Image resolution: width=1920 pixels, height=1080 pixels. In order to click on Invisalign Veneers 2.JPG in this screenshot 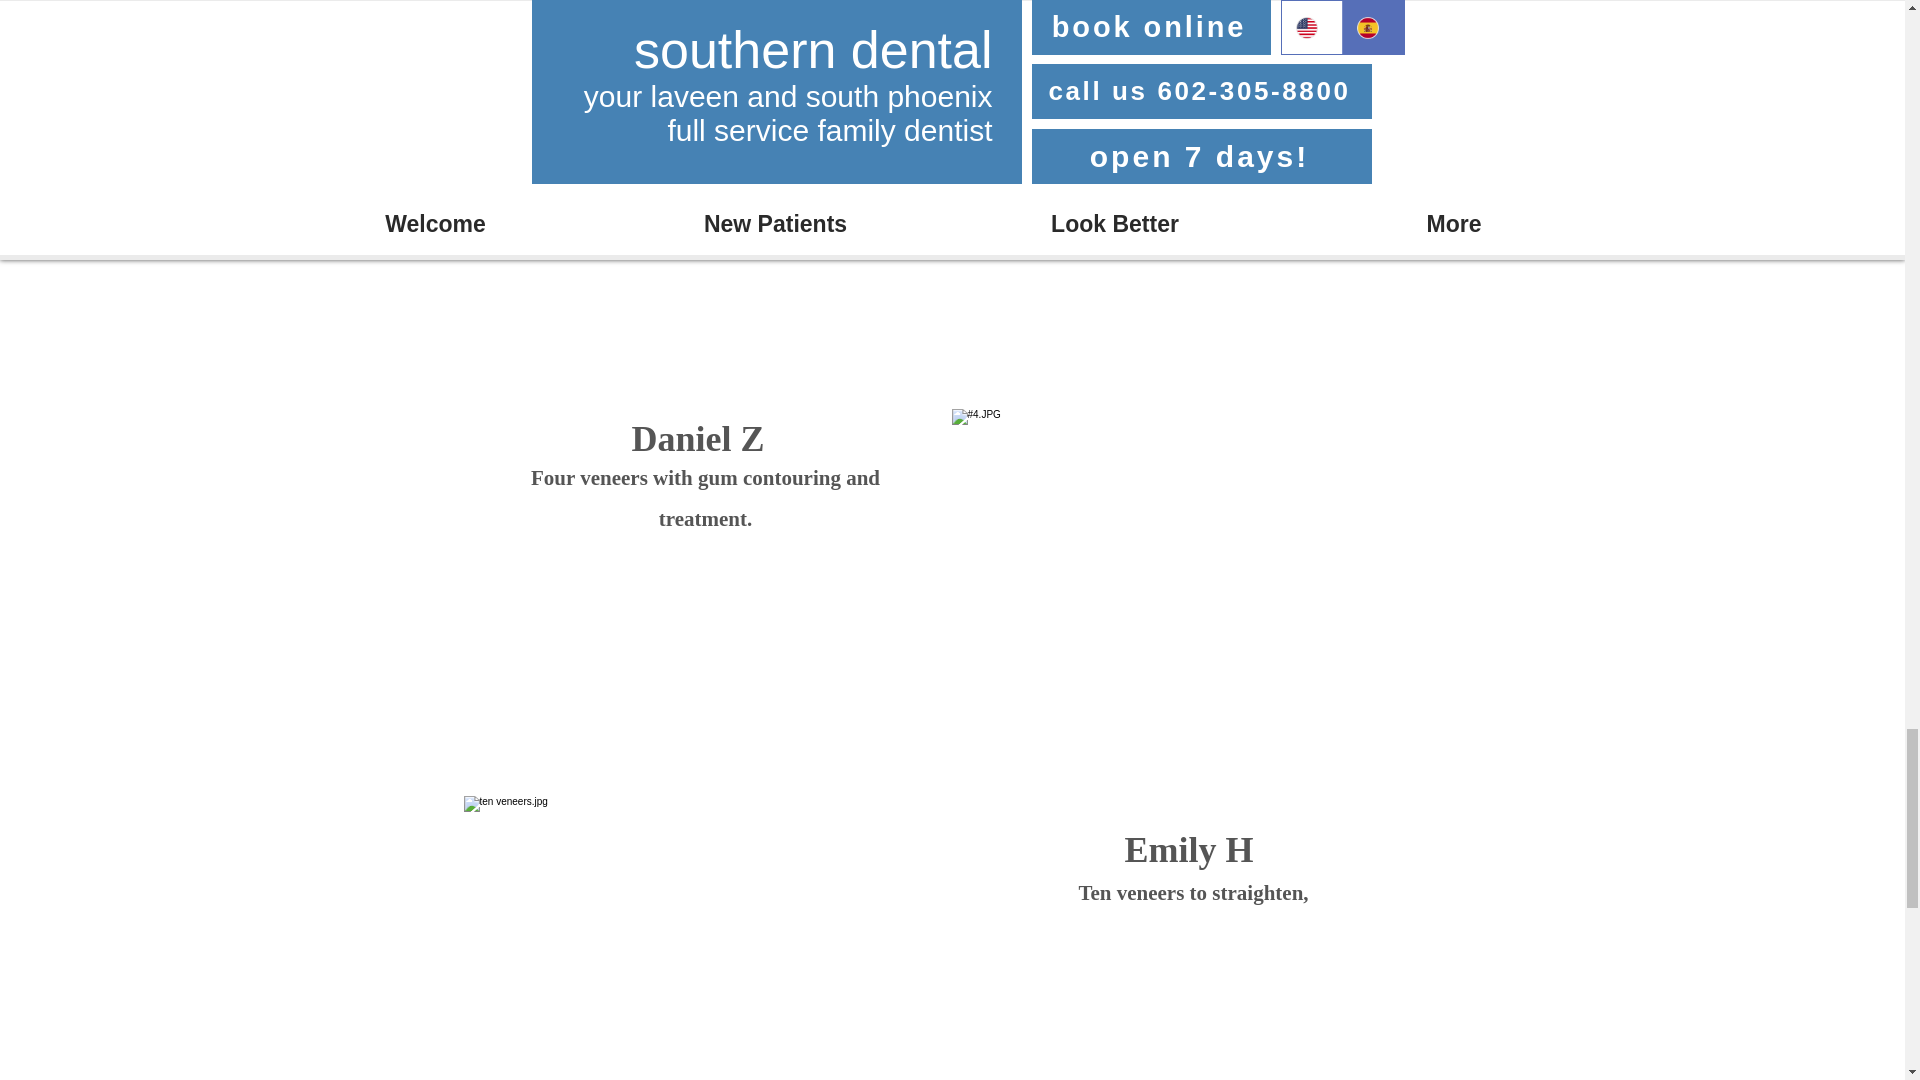, I will do `click(1194, 600)`.